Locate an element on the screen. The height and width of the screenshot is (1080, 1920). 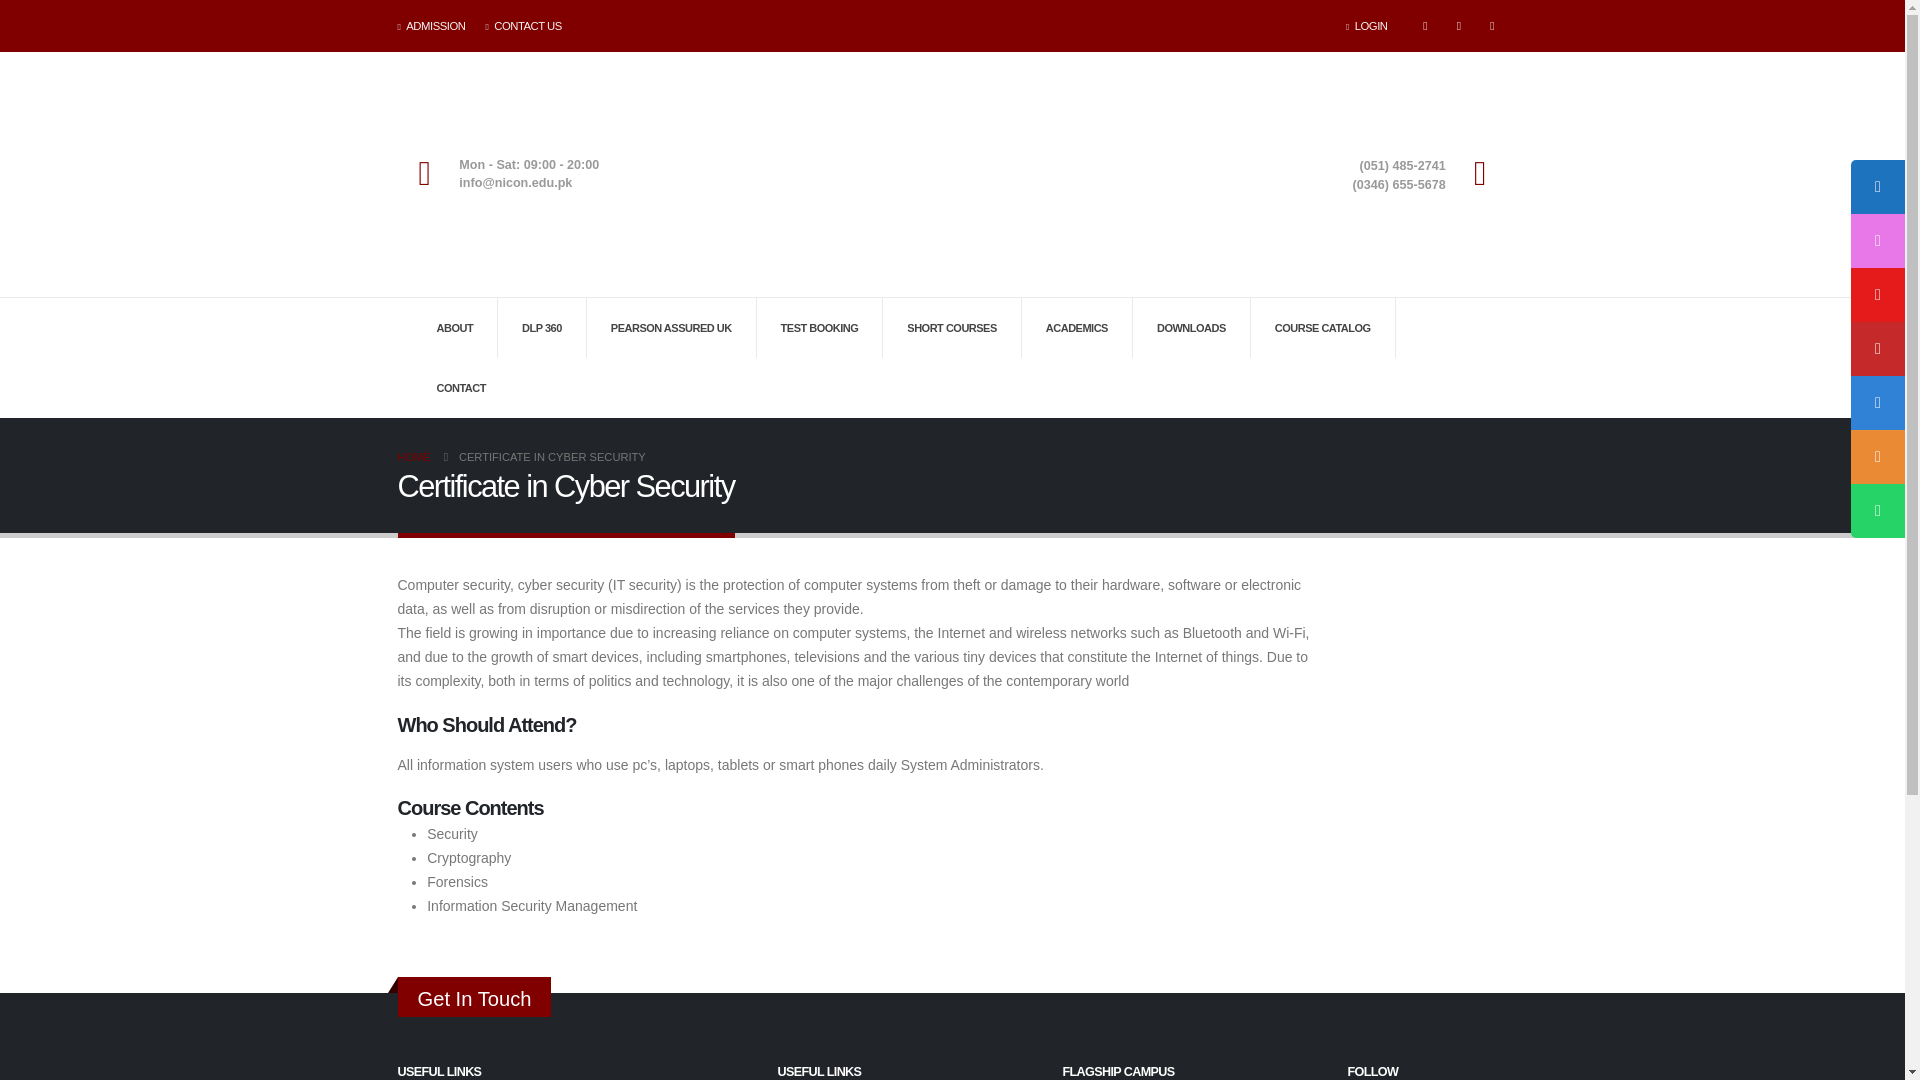
Youtube is located at coordinates (1458, 25).